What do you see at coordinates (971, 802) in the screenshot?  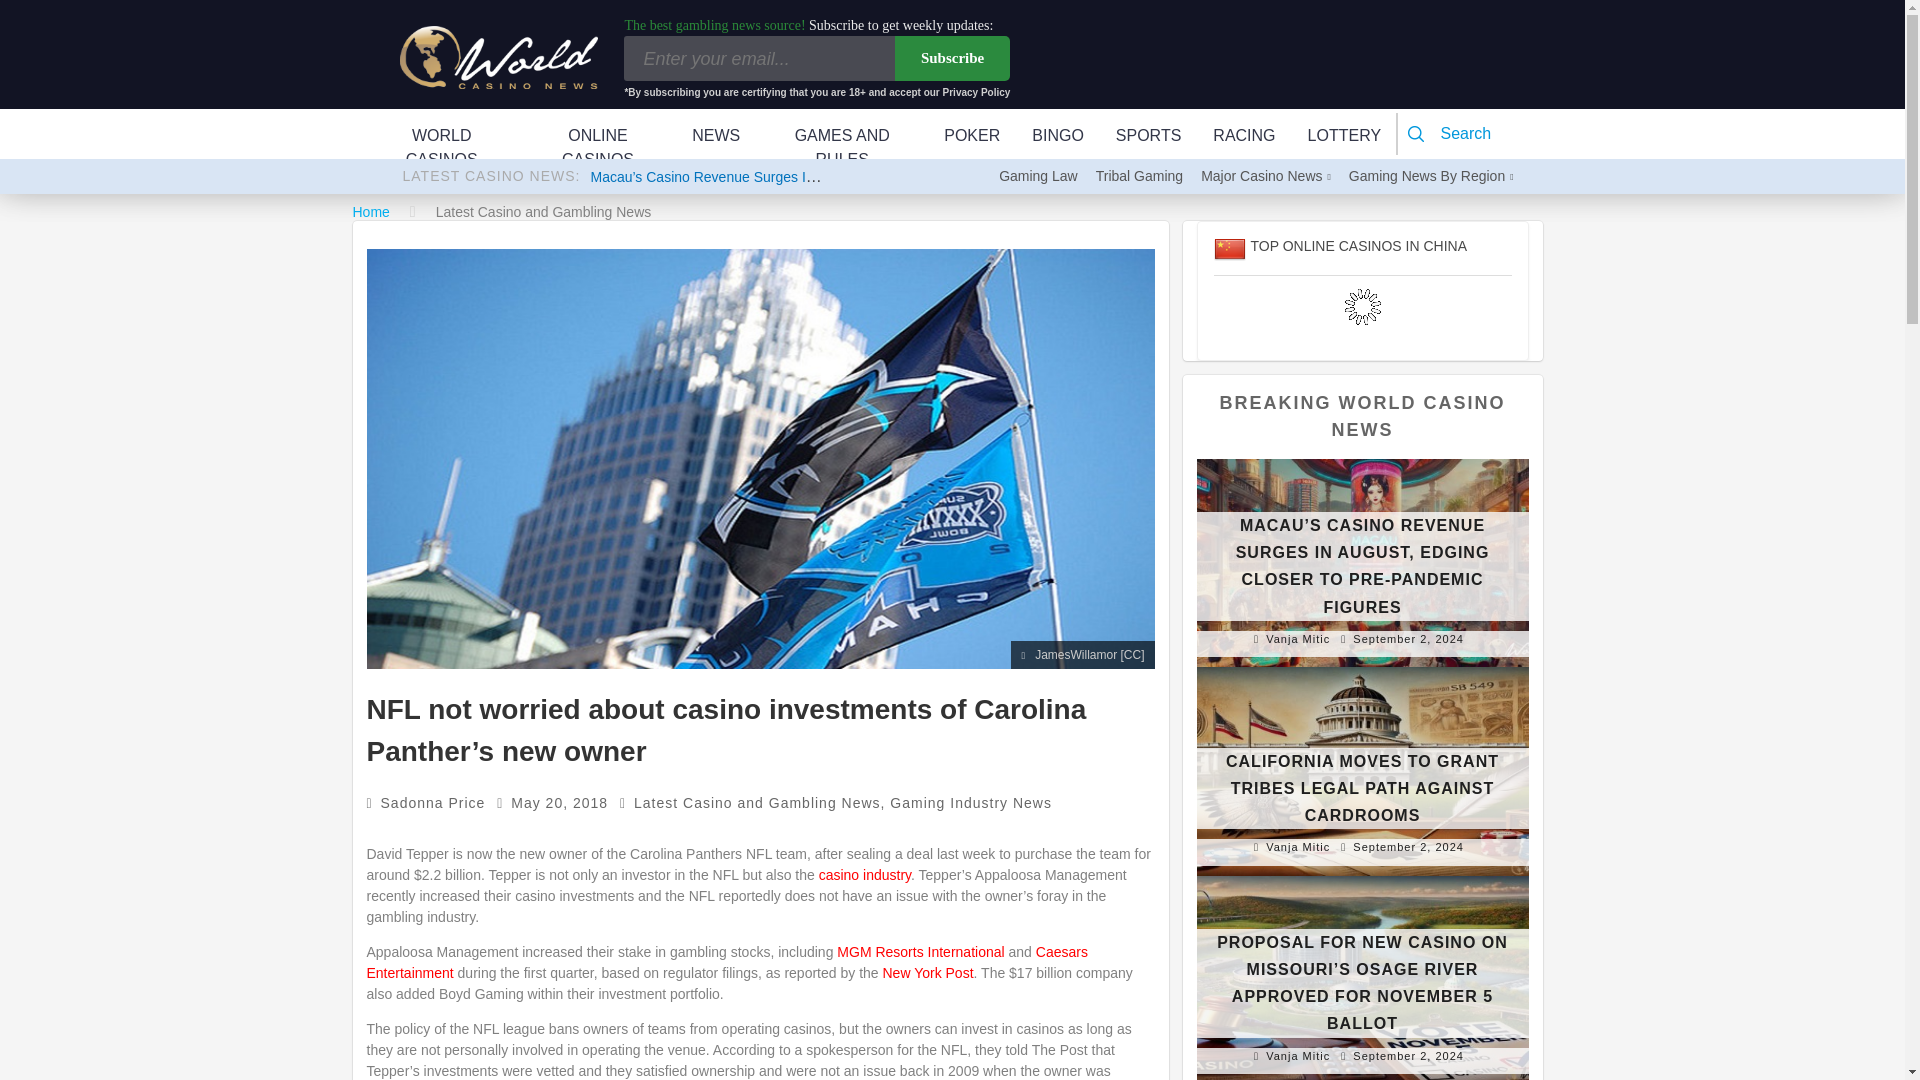 I see `View all posts in Gaming Industry News` at bounding box center [971, 802].